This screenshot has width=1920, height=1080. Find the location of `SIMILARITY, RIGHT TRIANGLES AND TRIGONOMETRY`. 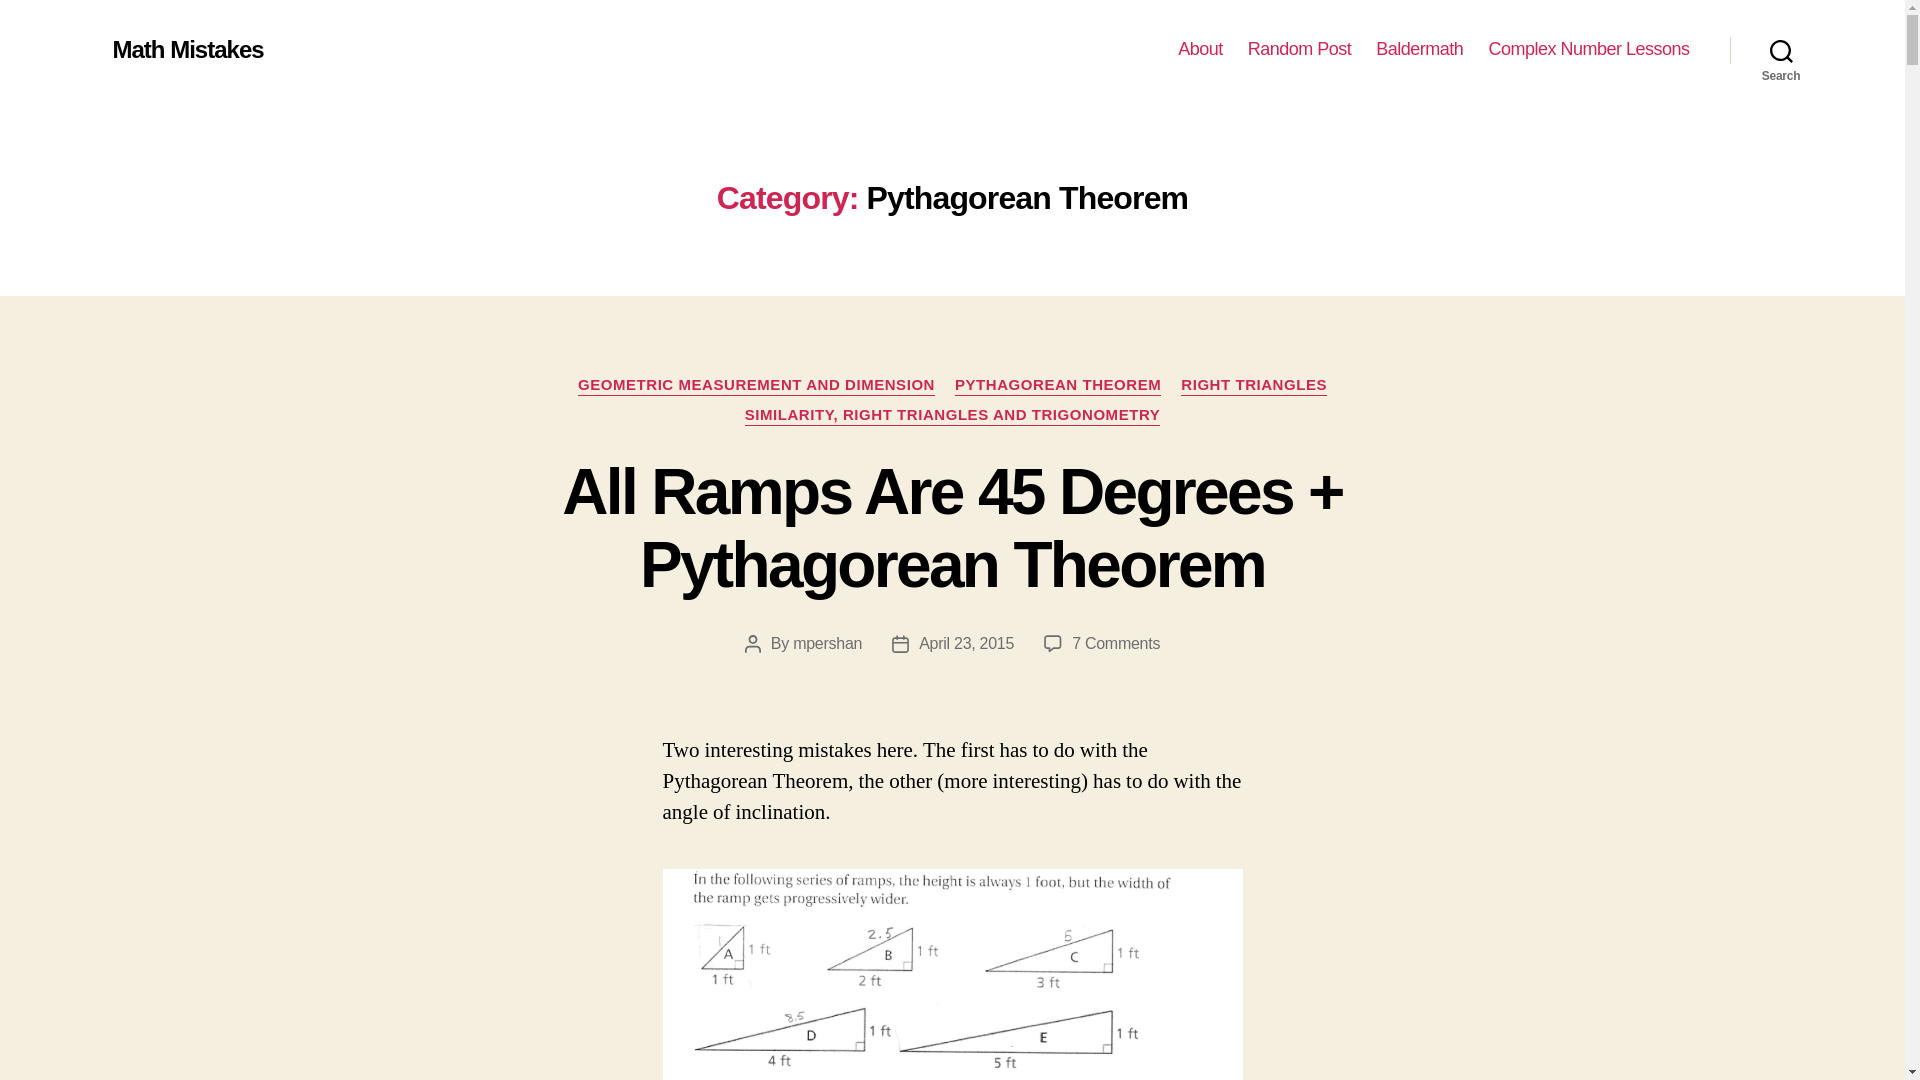

SIMILARITY, RIGHT TRIANGLES AND TRIGONOMETRY is located at coordinates (952, 416).